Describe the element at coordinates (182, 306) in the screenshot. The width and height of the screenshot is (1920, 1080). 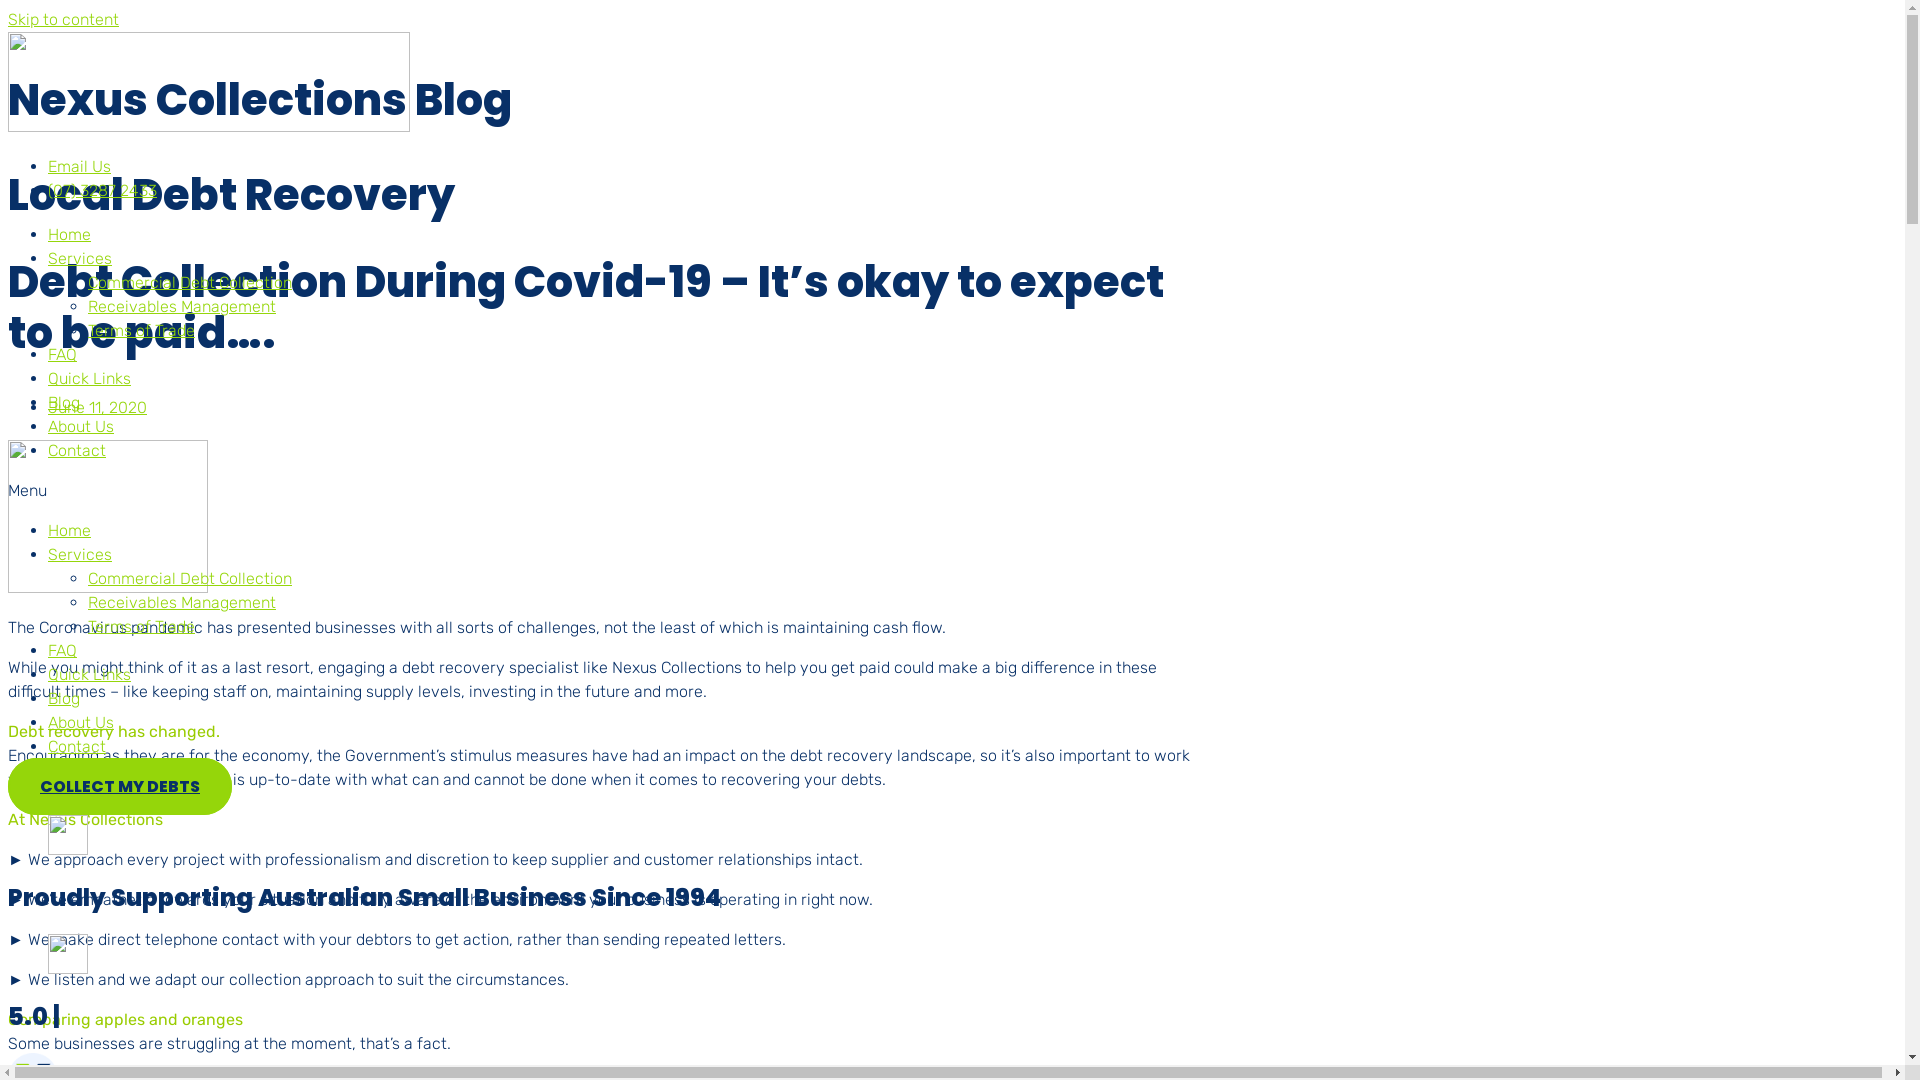
I see `Receivables Management` at that location.